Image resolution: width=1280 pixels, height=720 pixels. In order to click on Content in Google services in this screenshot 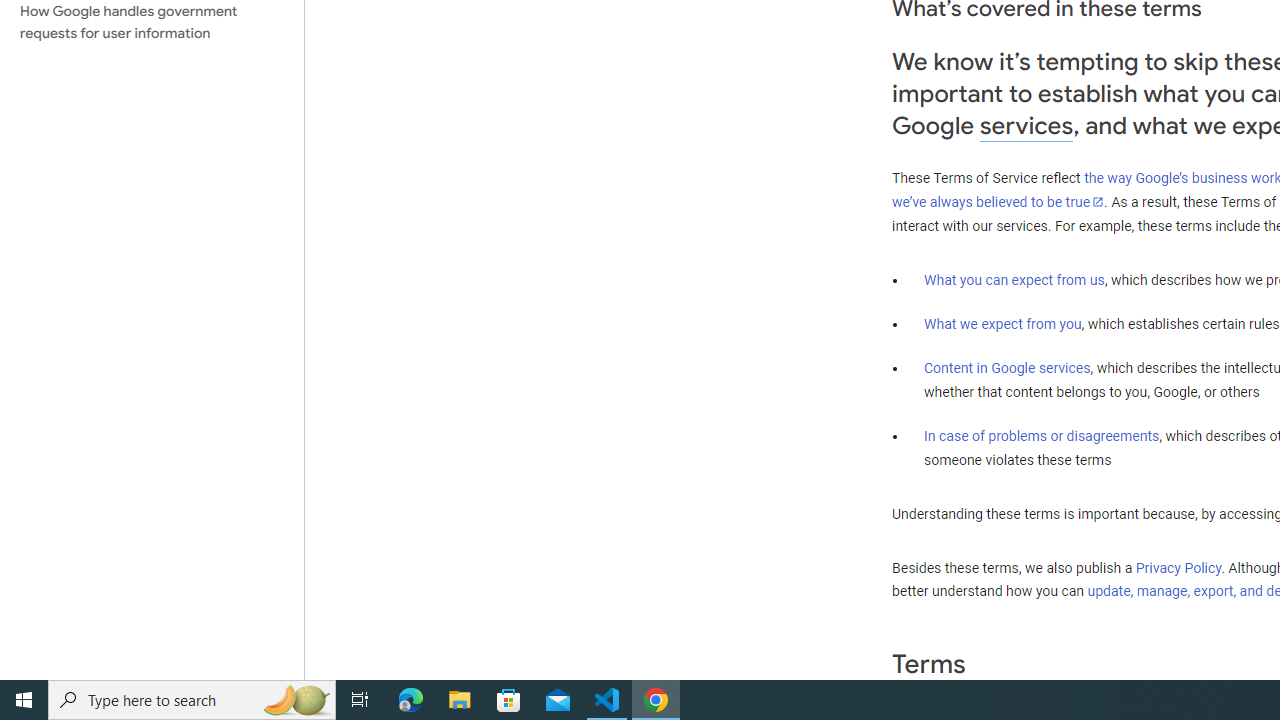, I will do `click(1007, 368)`.